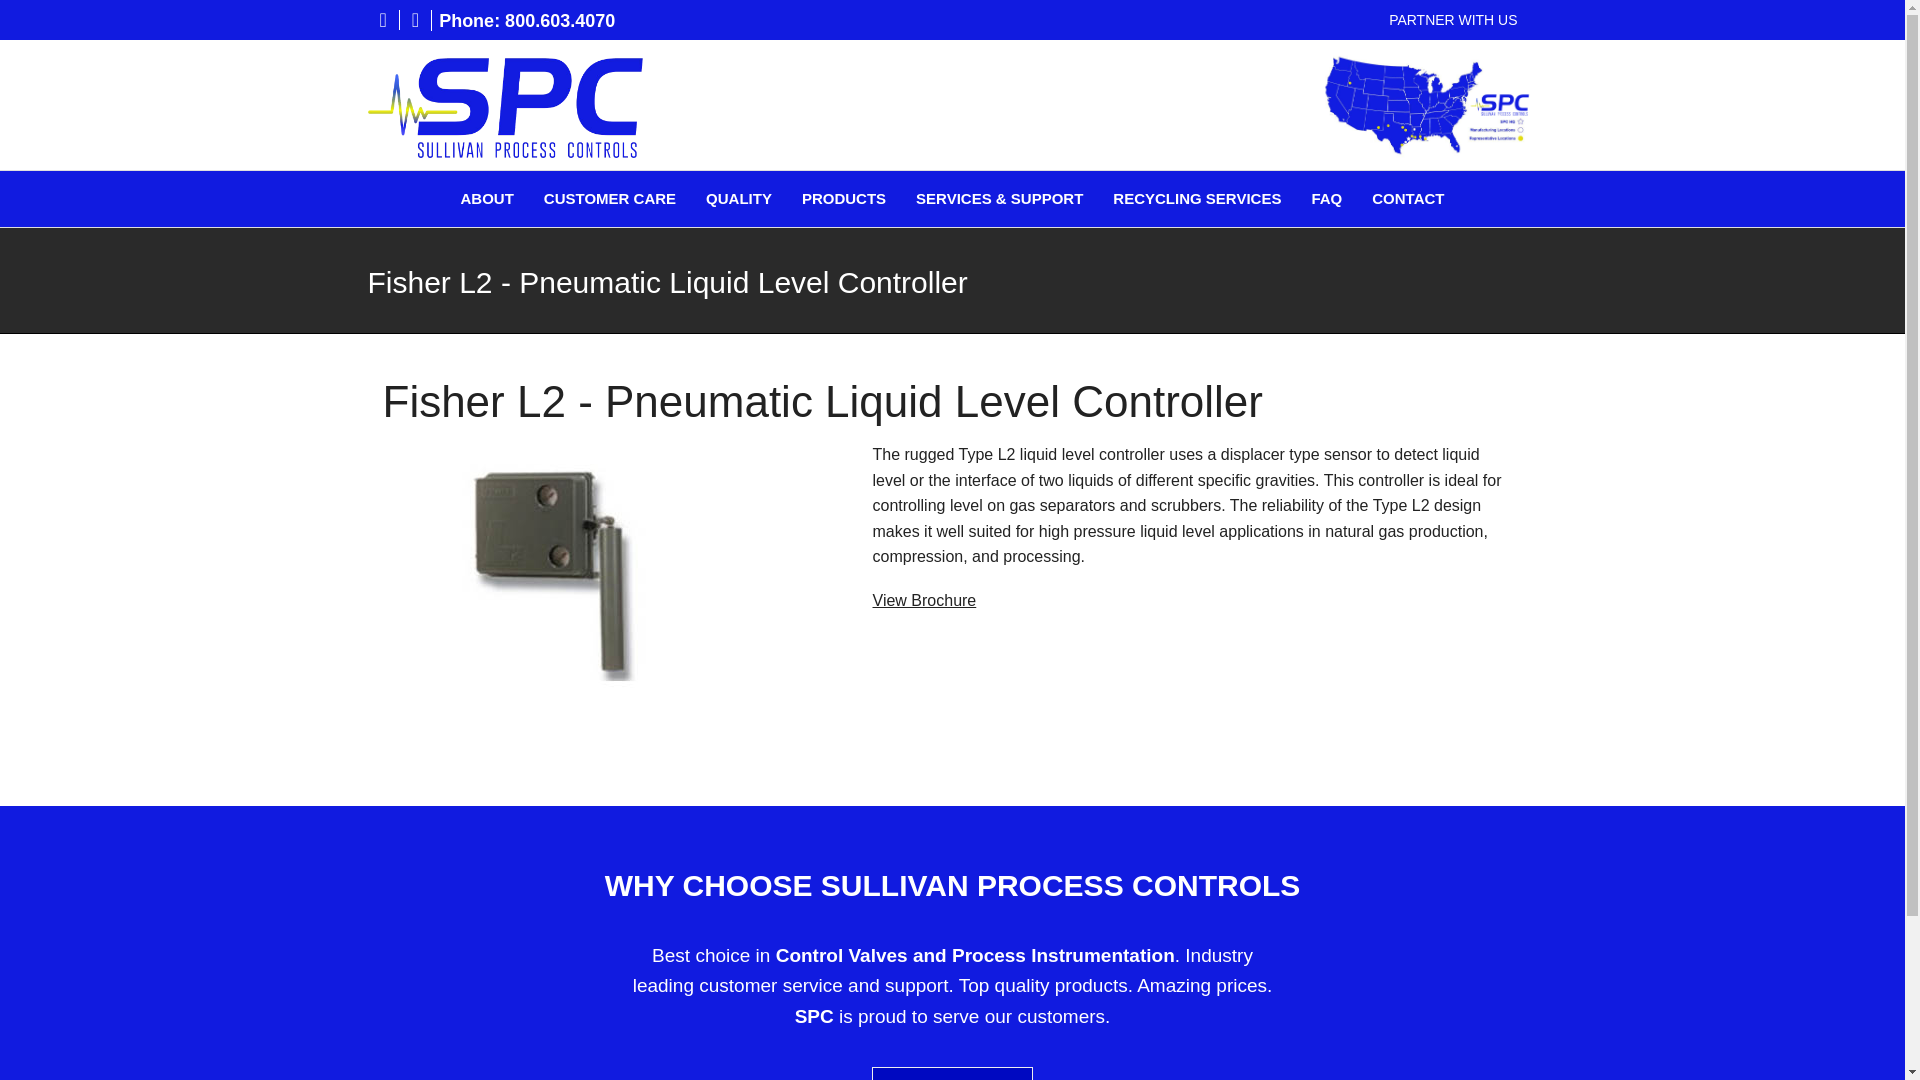  What do you see at coordinates (486, 198) in the screenshot?
I see `About` at bounding box center [486, 198].